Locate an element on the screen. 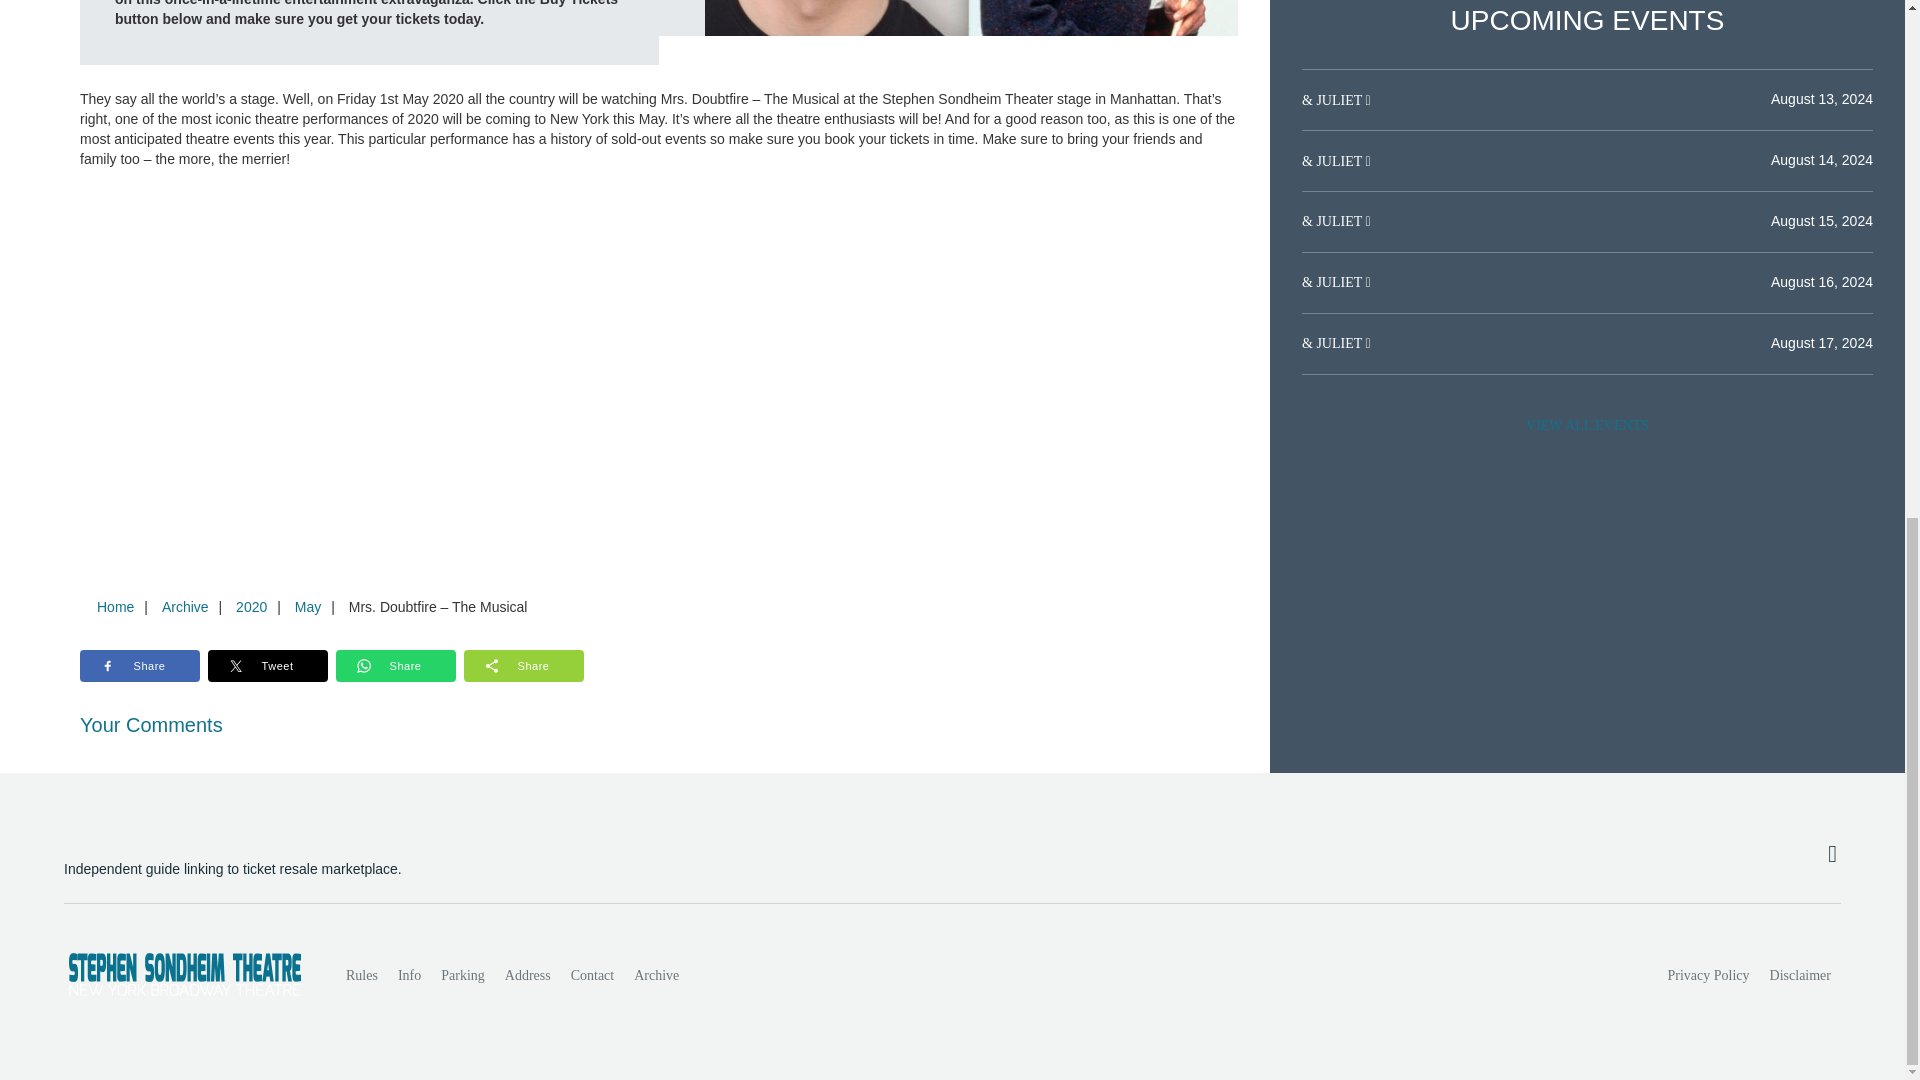  Contact is located at coordinates (592, 975).